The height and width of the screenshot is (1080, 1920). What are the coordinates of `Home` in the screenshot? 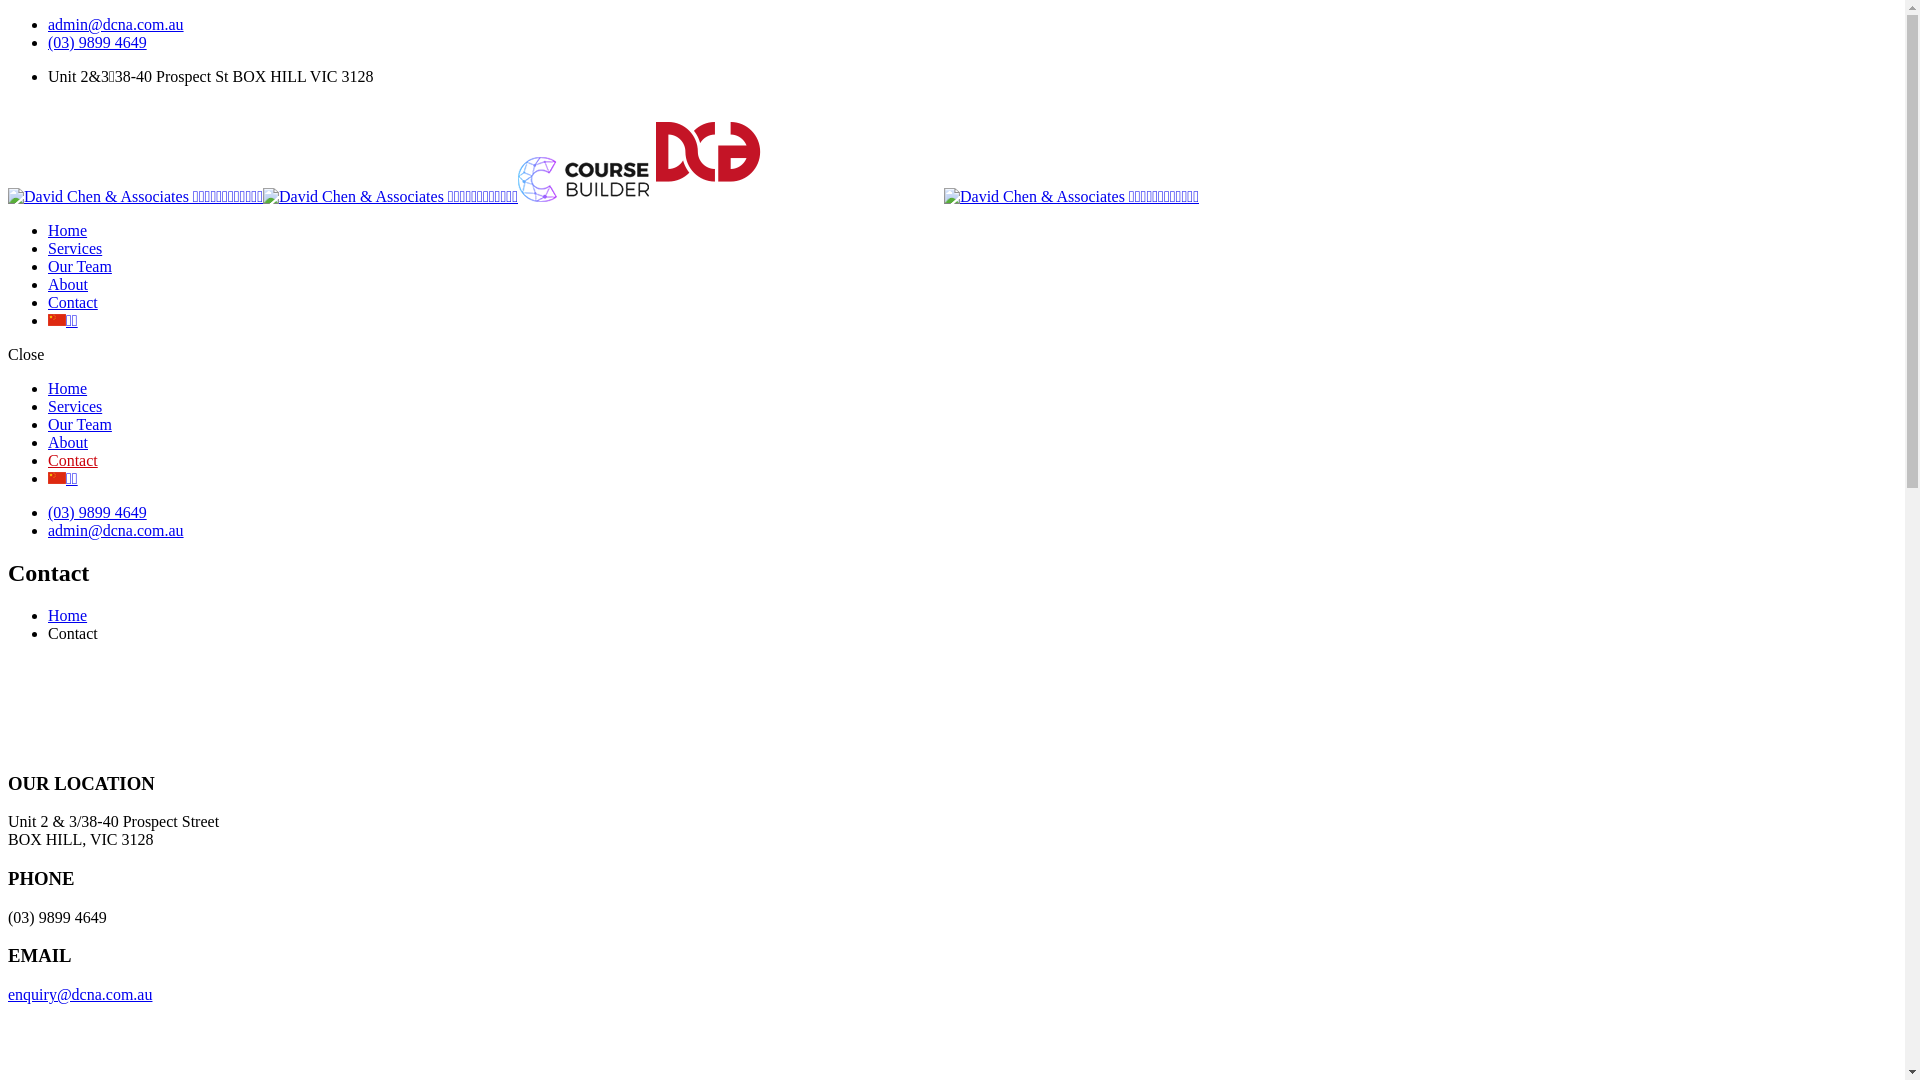 It's located at (68, 230).